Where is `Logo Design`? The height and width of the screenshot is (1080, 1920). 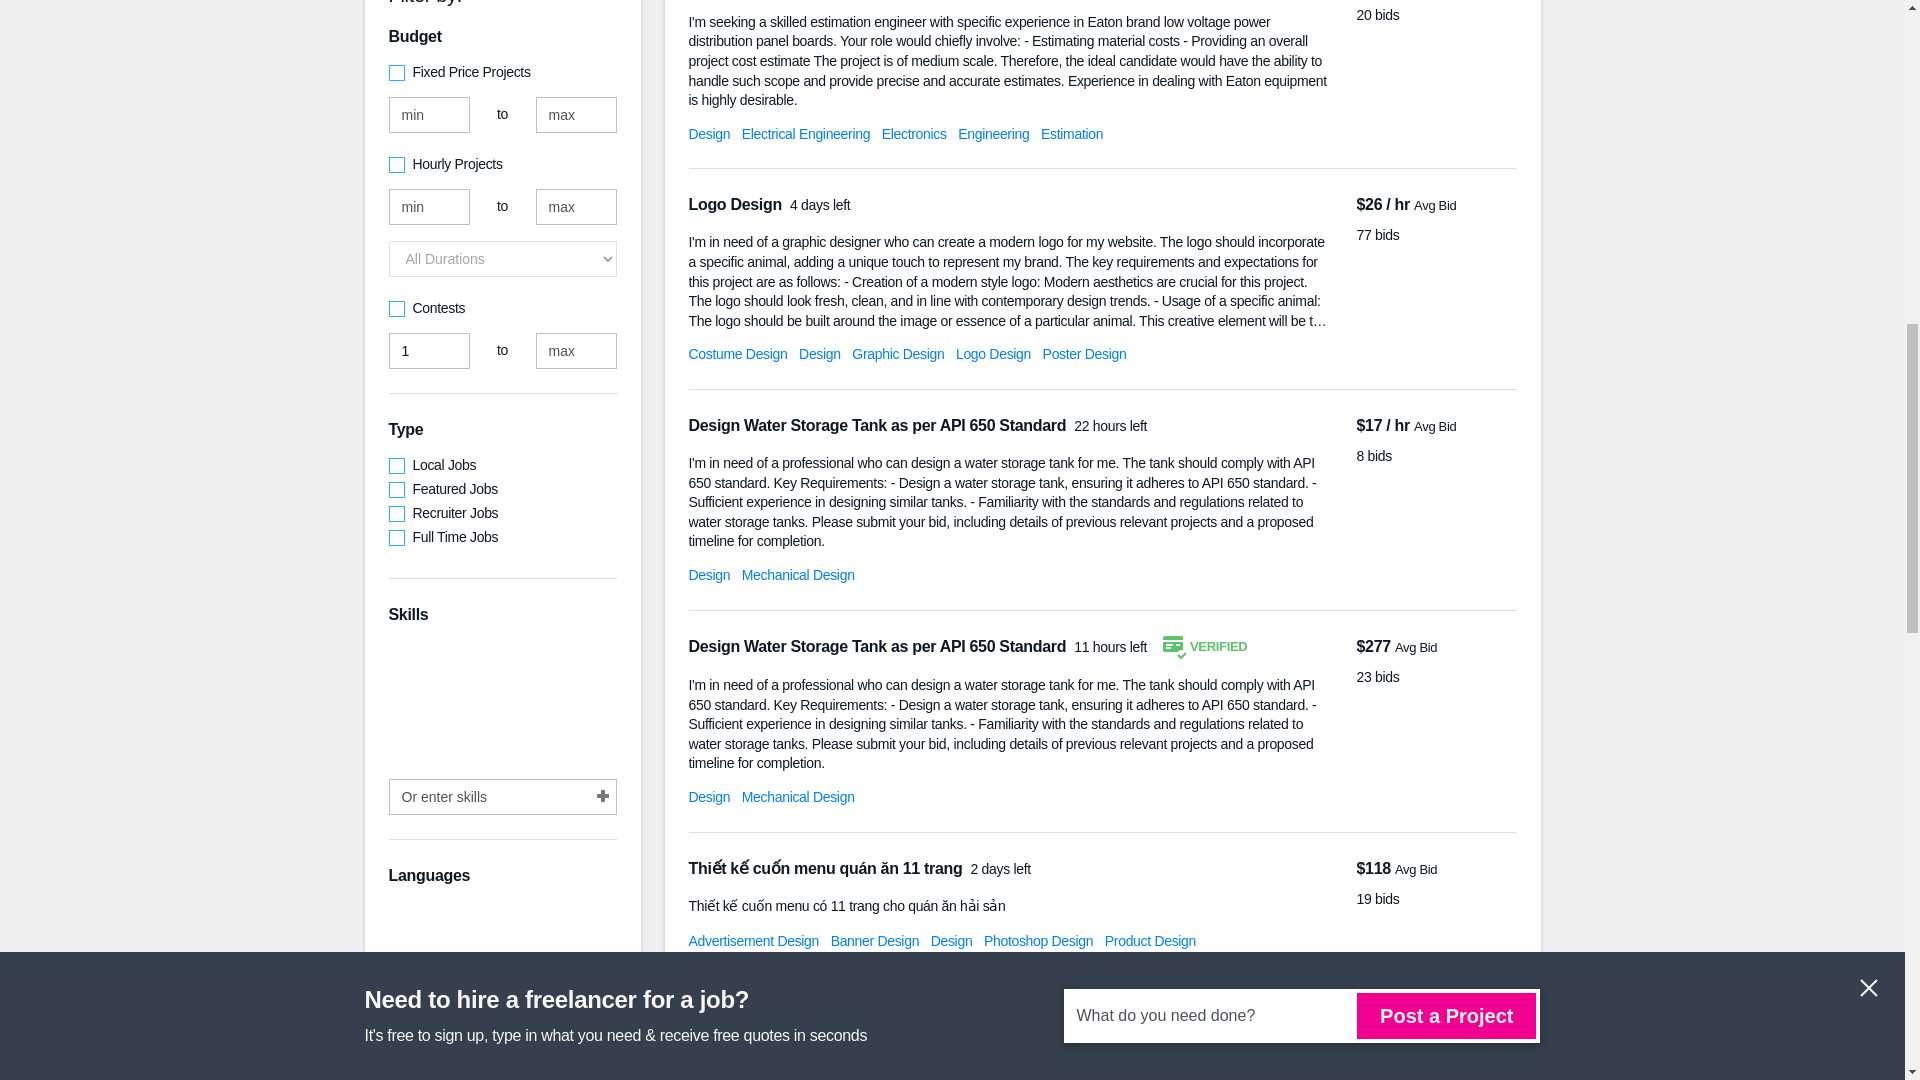
Logo Design is located at coordinates (994, 353).